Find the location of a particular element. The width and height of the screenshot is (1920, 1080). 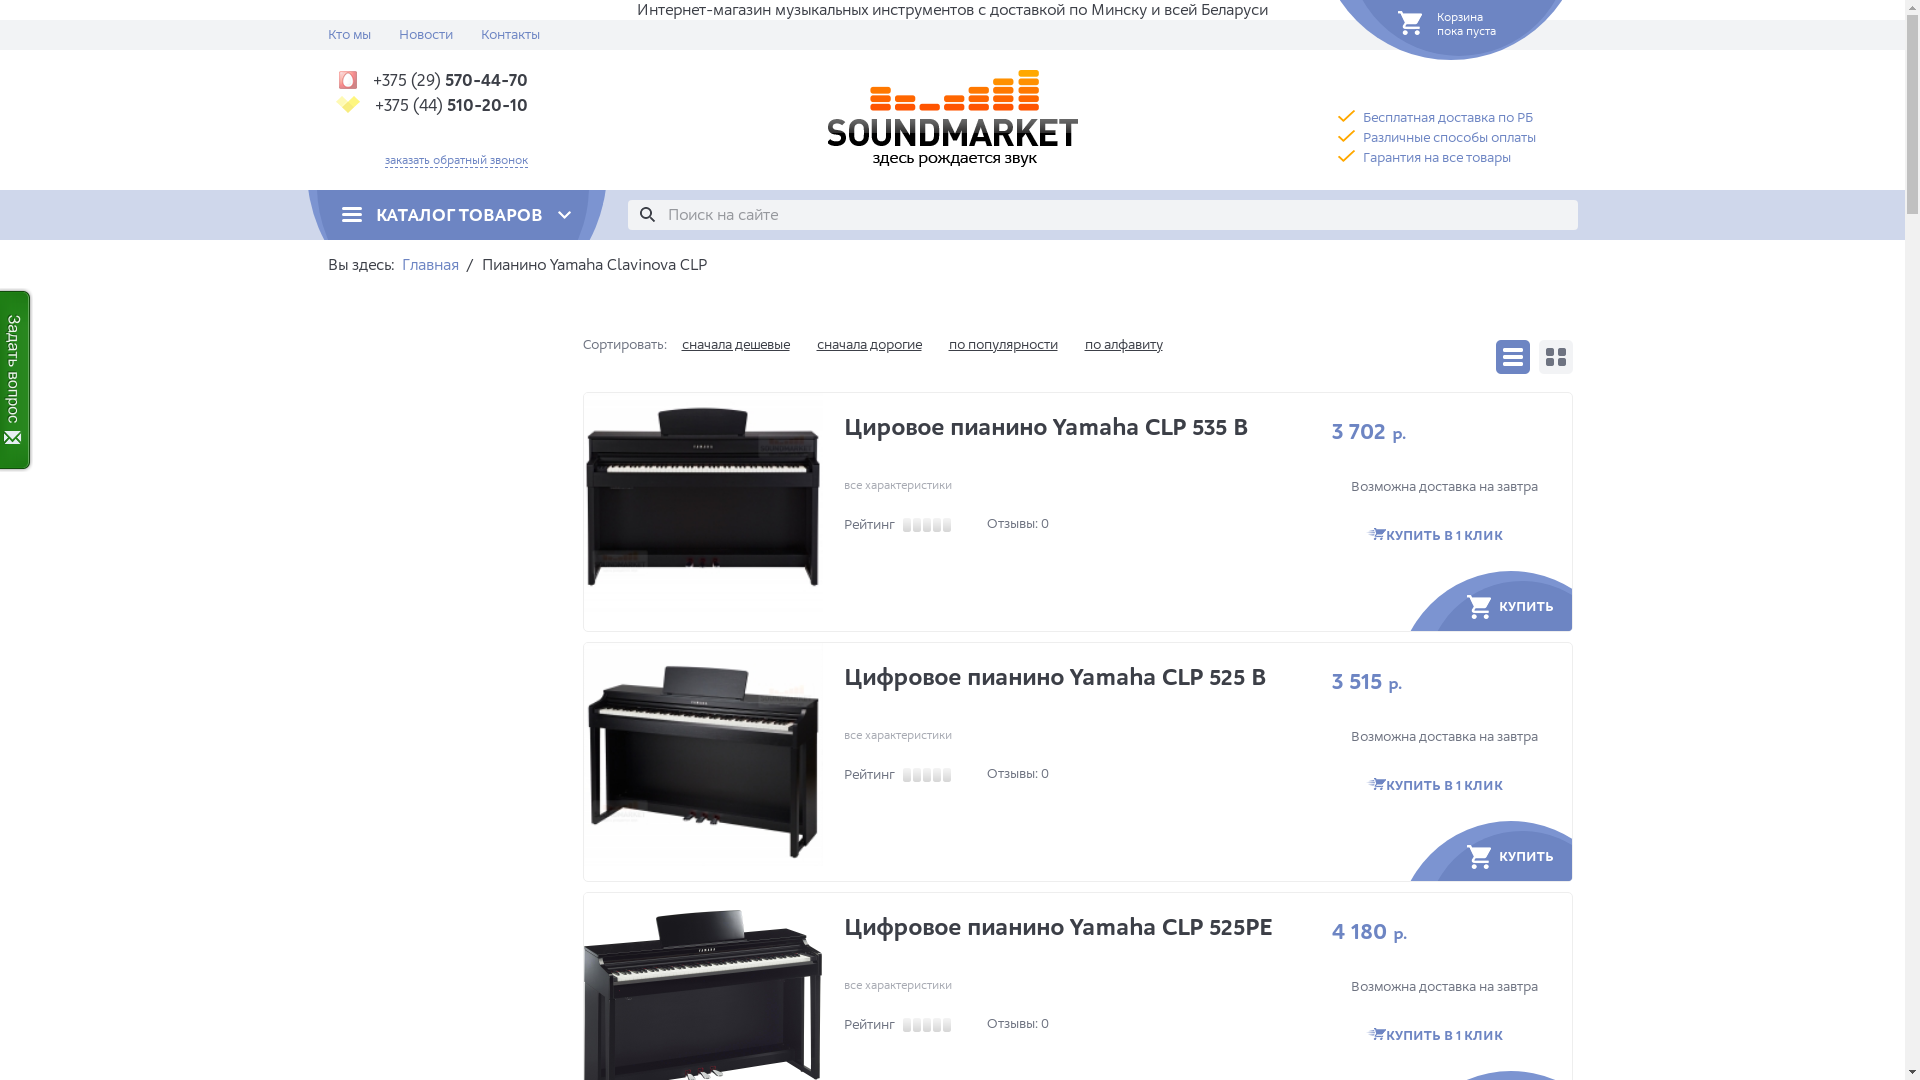

+375 (29) 570-44-70 is located at coordinates (428, 80).